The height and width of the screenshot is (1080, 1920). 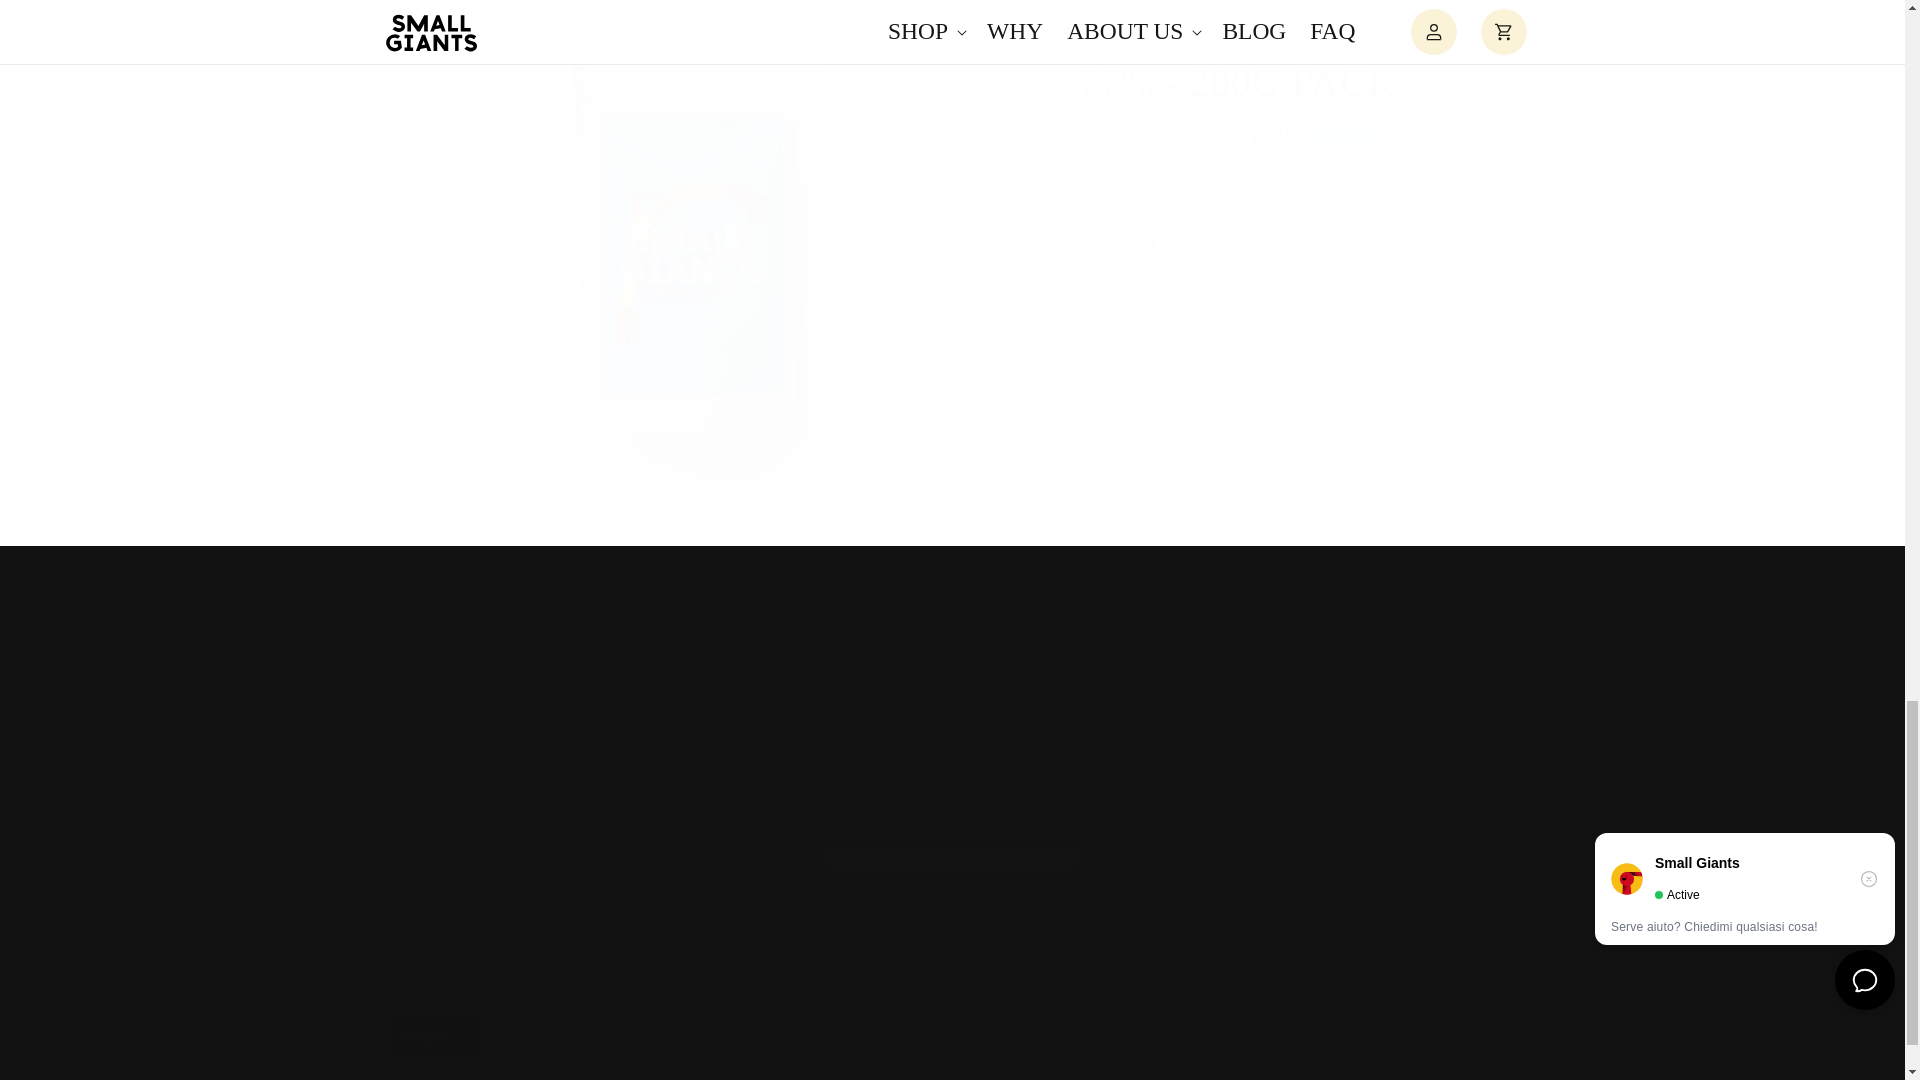 I want to click on 1, so click(x=1098, y=728).